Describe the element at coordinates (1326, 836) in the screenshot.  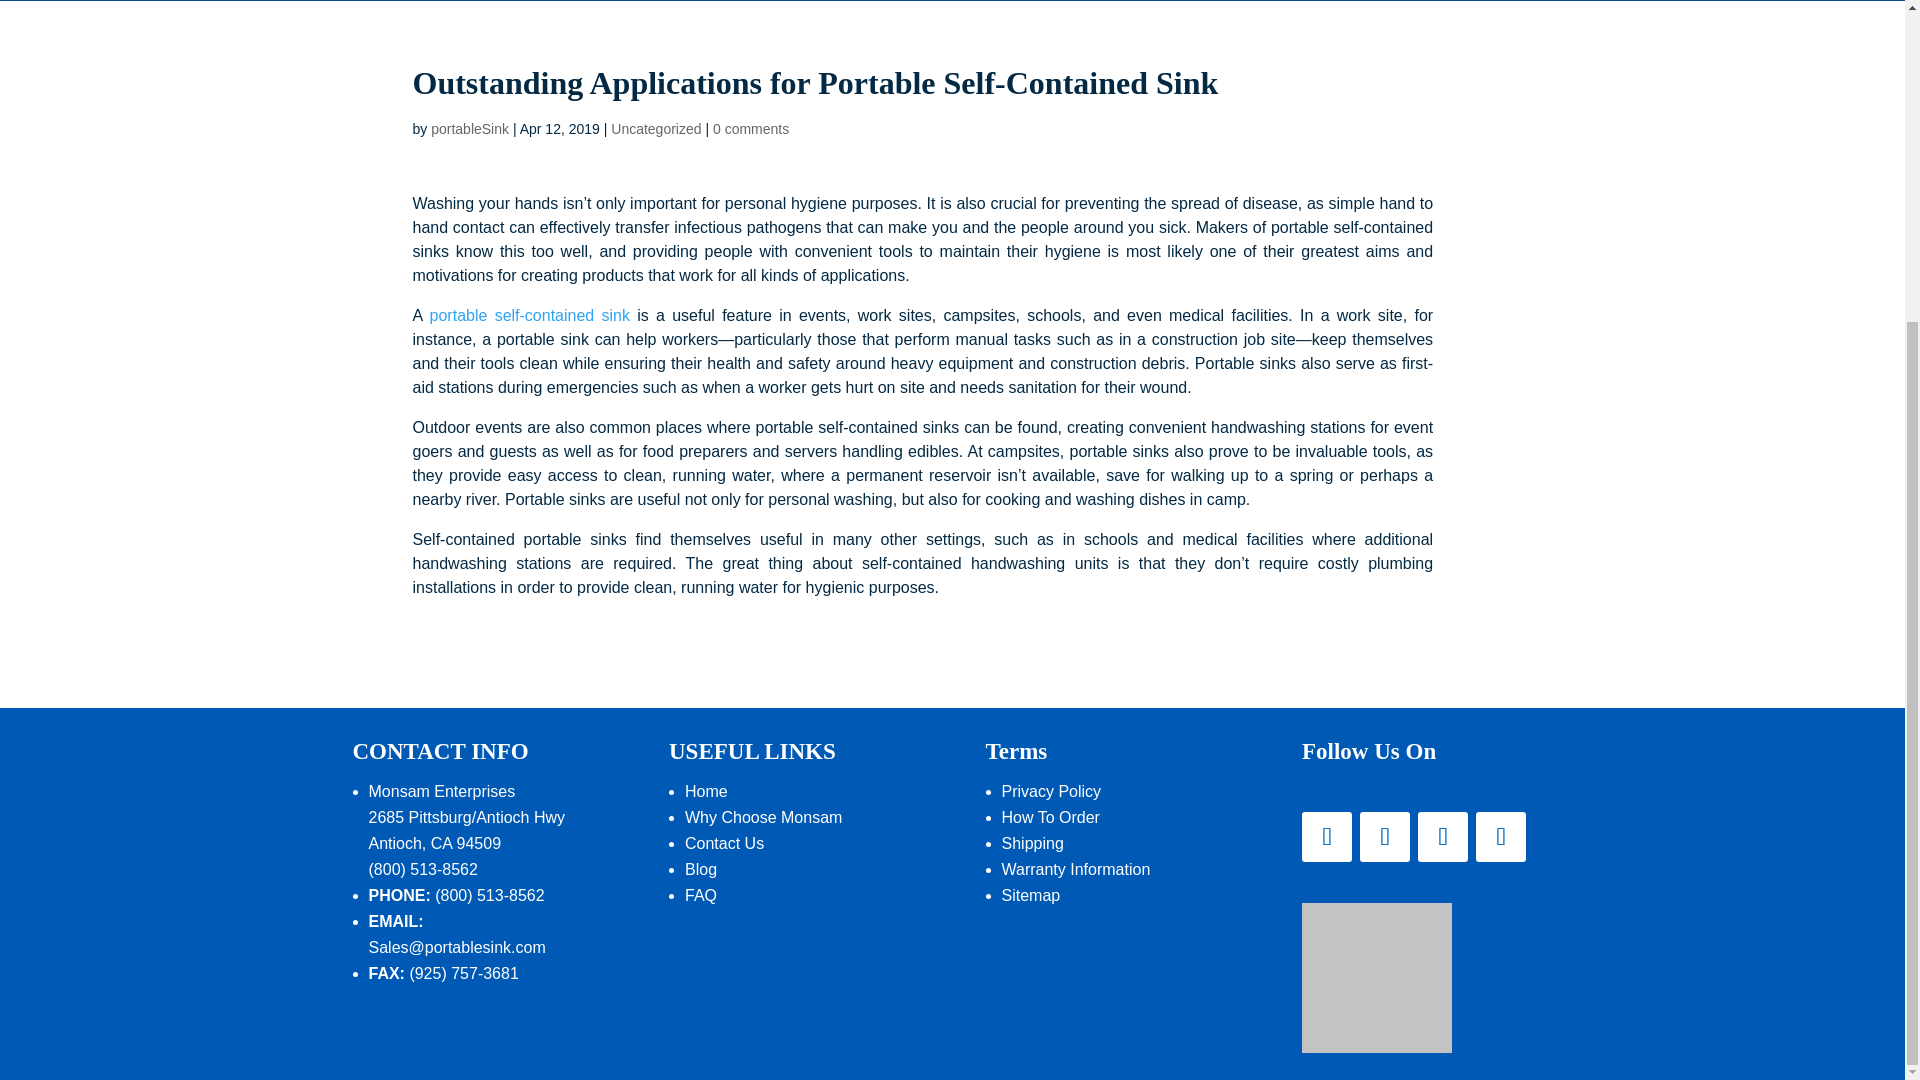
I see `Follow on Facebook` at that location.